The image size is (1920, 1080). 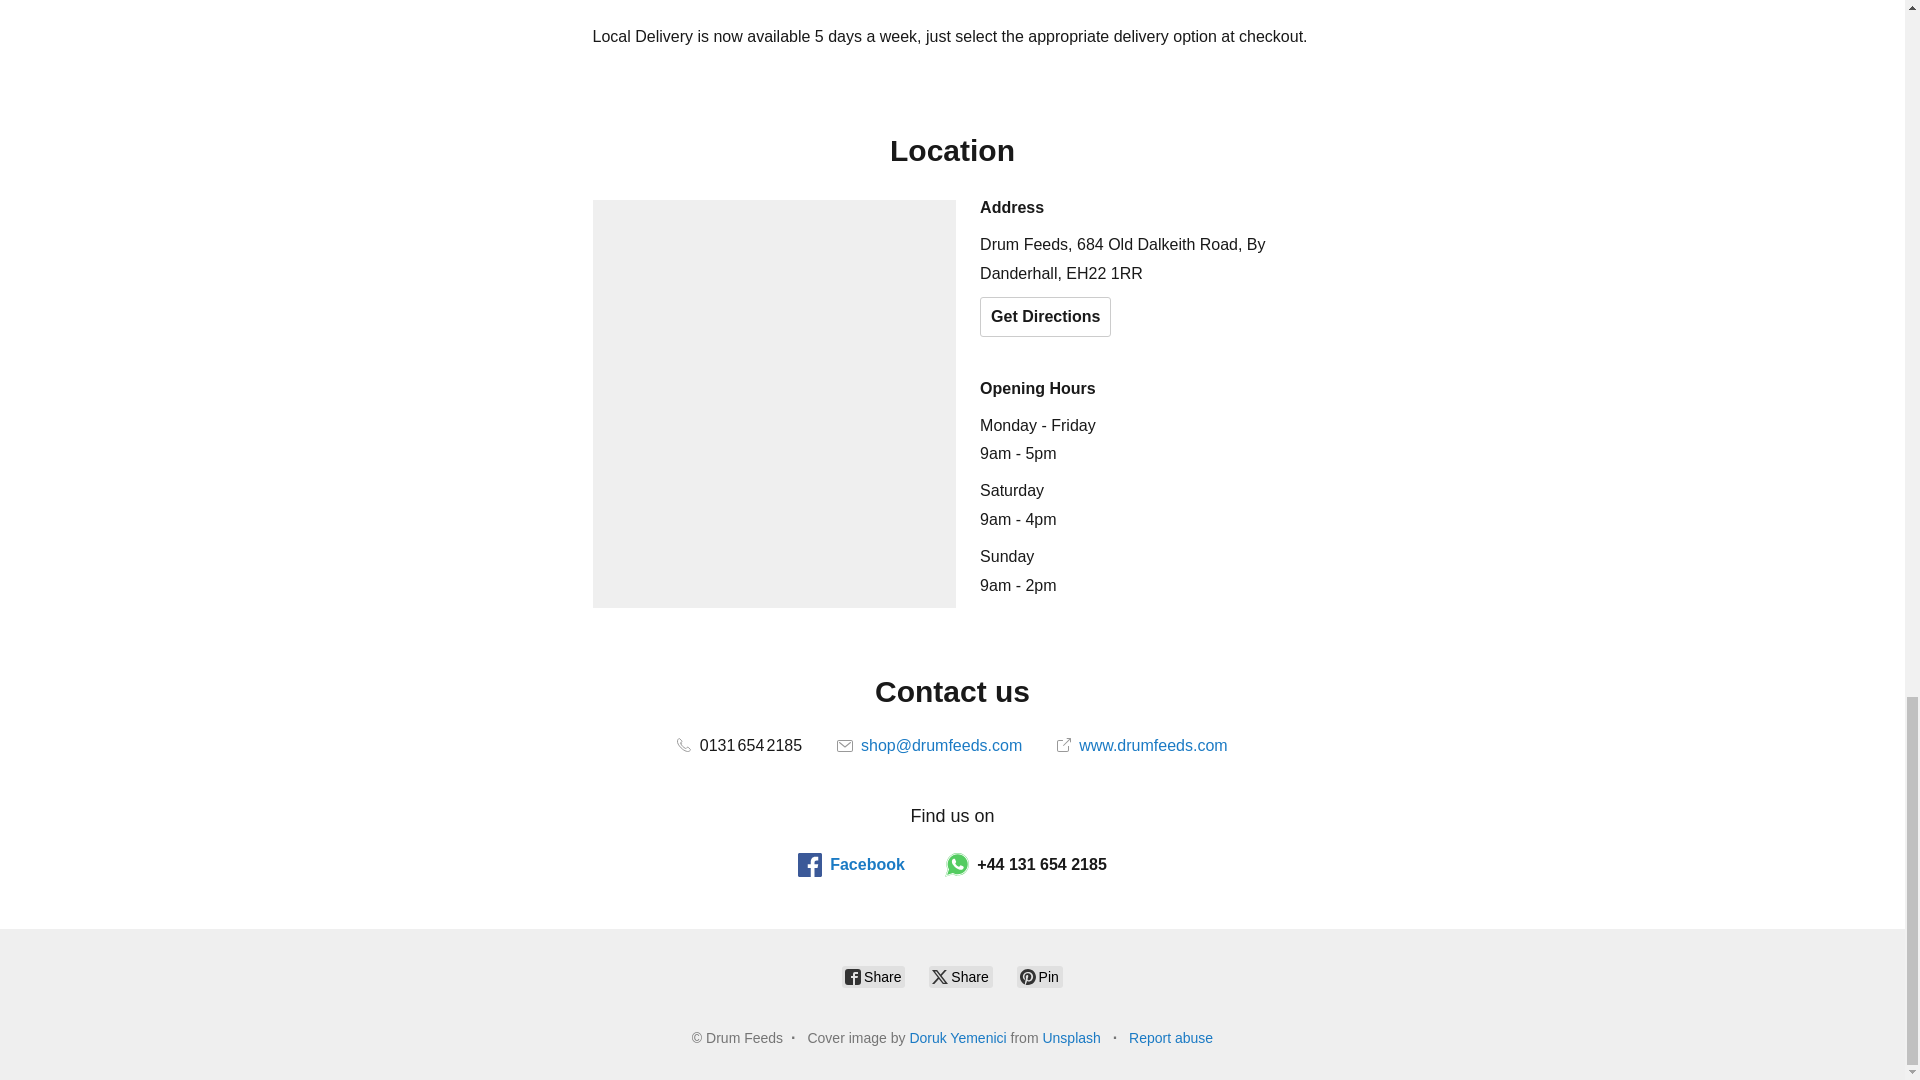 I want to click on Get Directions, so click(x=1045, y=316).